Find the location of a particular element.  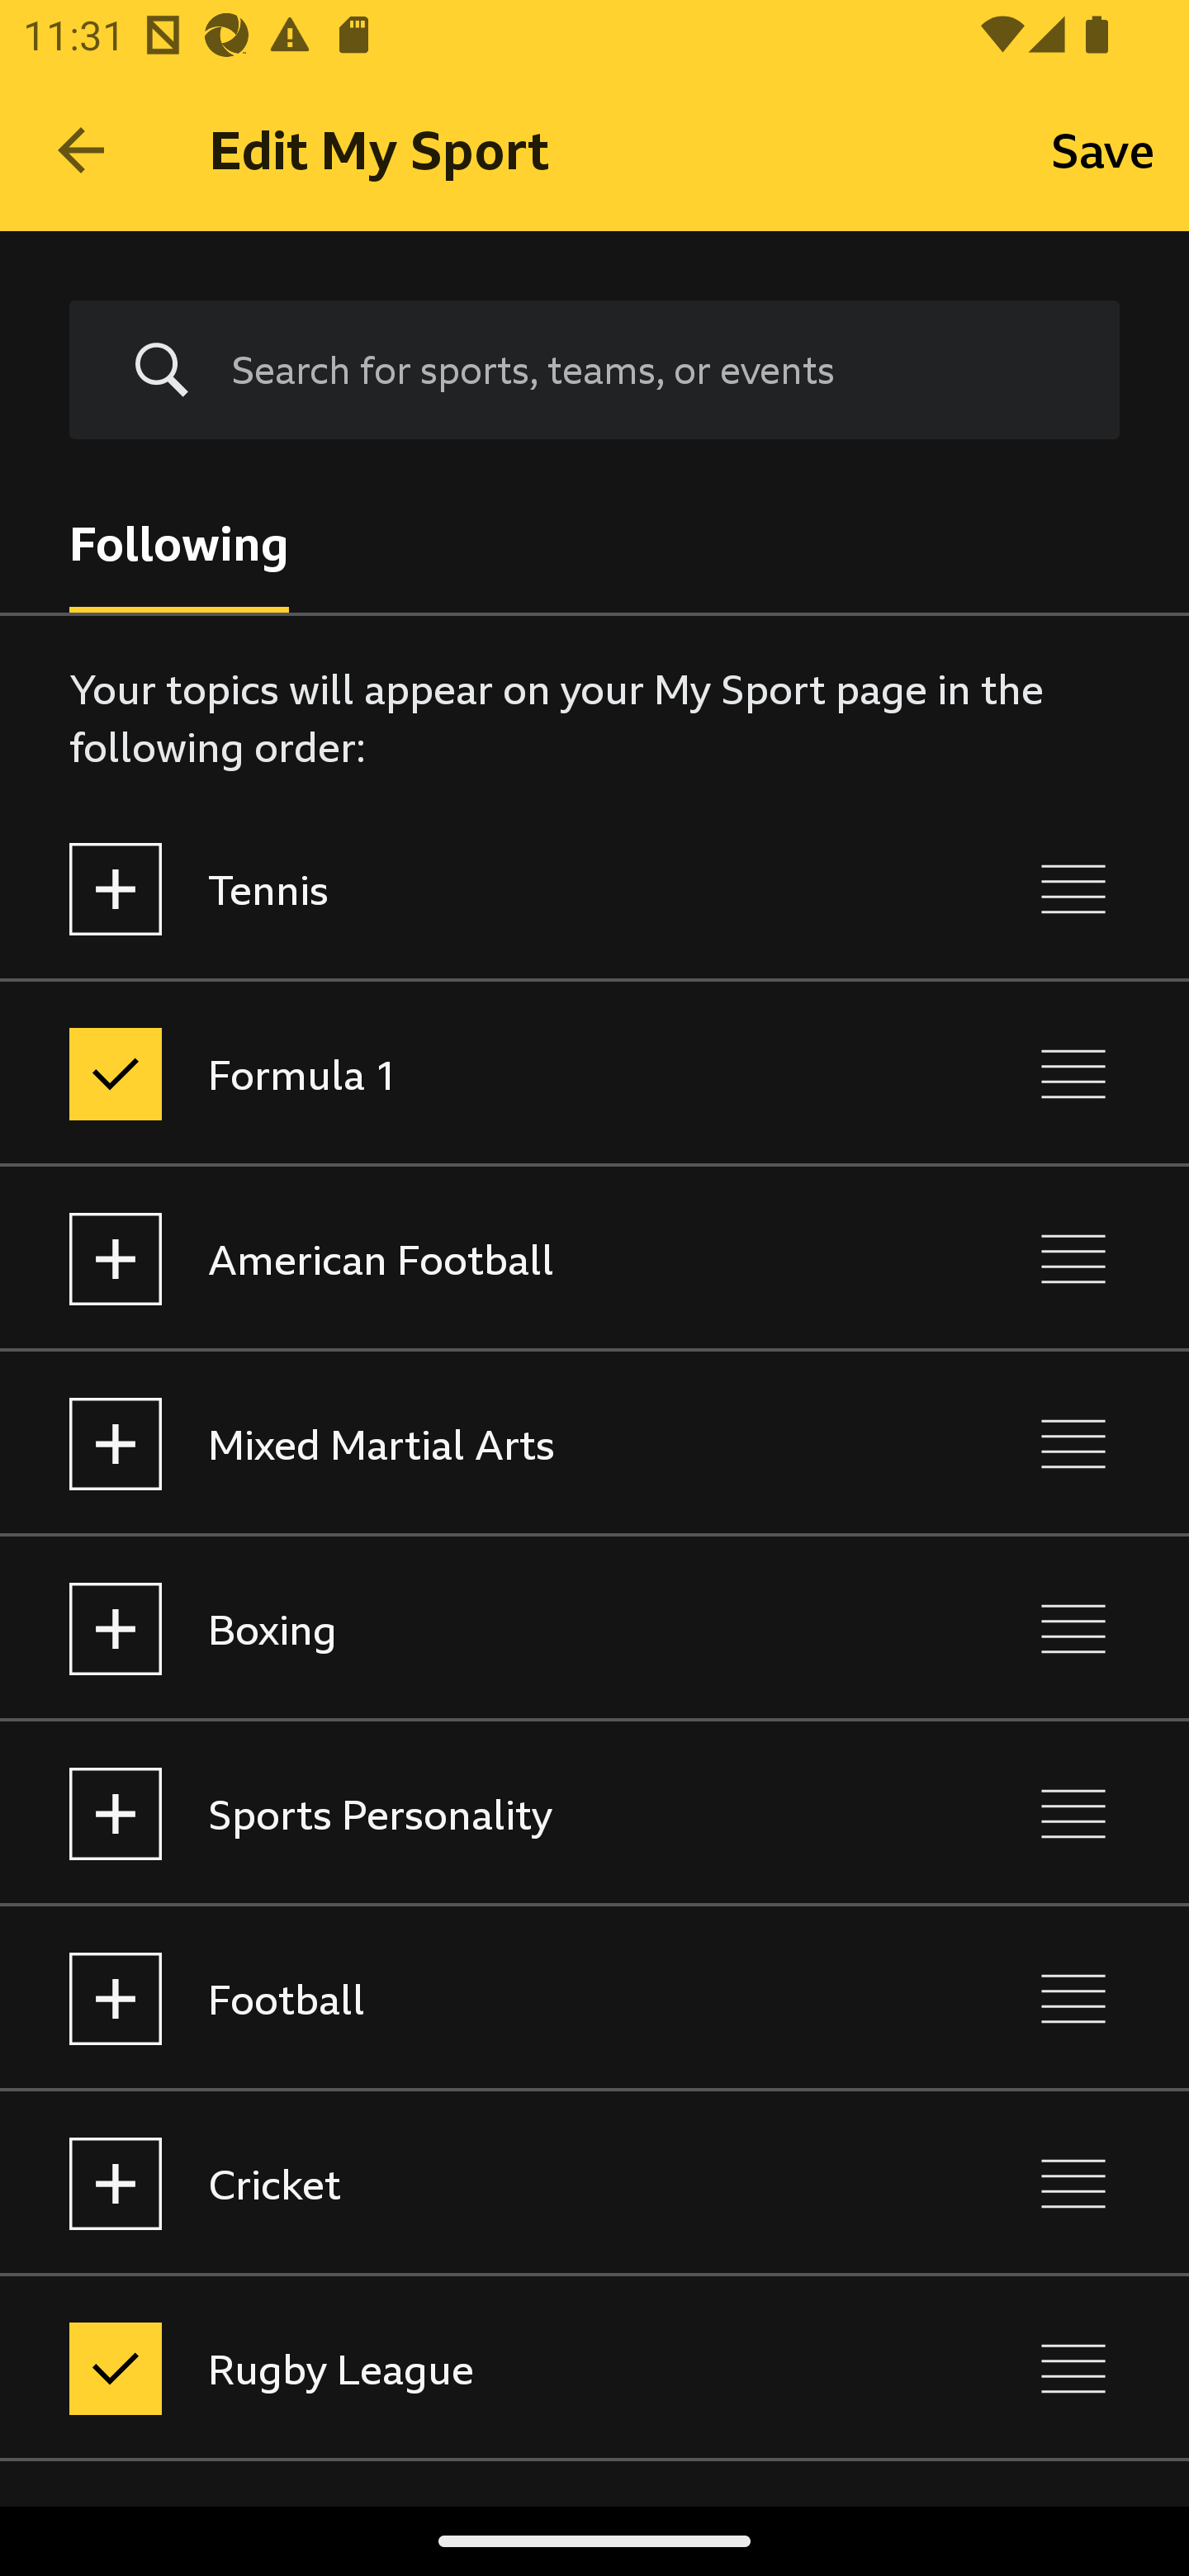

Sports Personality is located at coordinates (456, 1813).